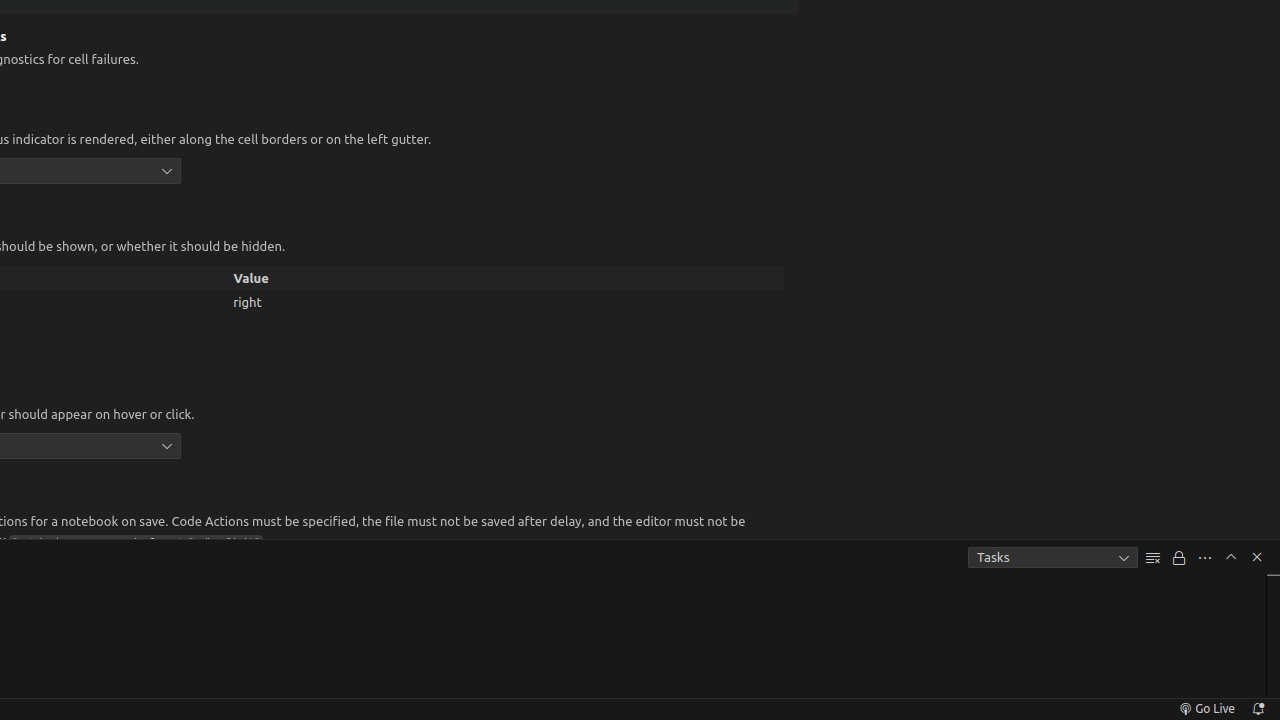 The width and height of the screenshot is (1280, 720). What do you see at coordinates (1231, 557) in the screenshot?
I see `Maximize Panel Size` at bounding box center [1231, 557].